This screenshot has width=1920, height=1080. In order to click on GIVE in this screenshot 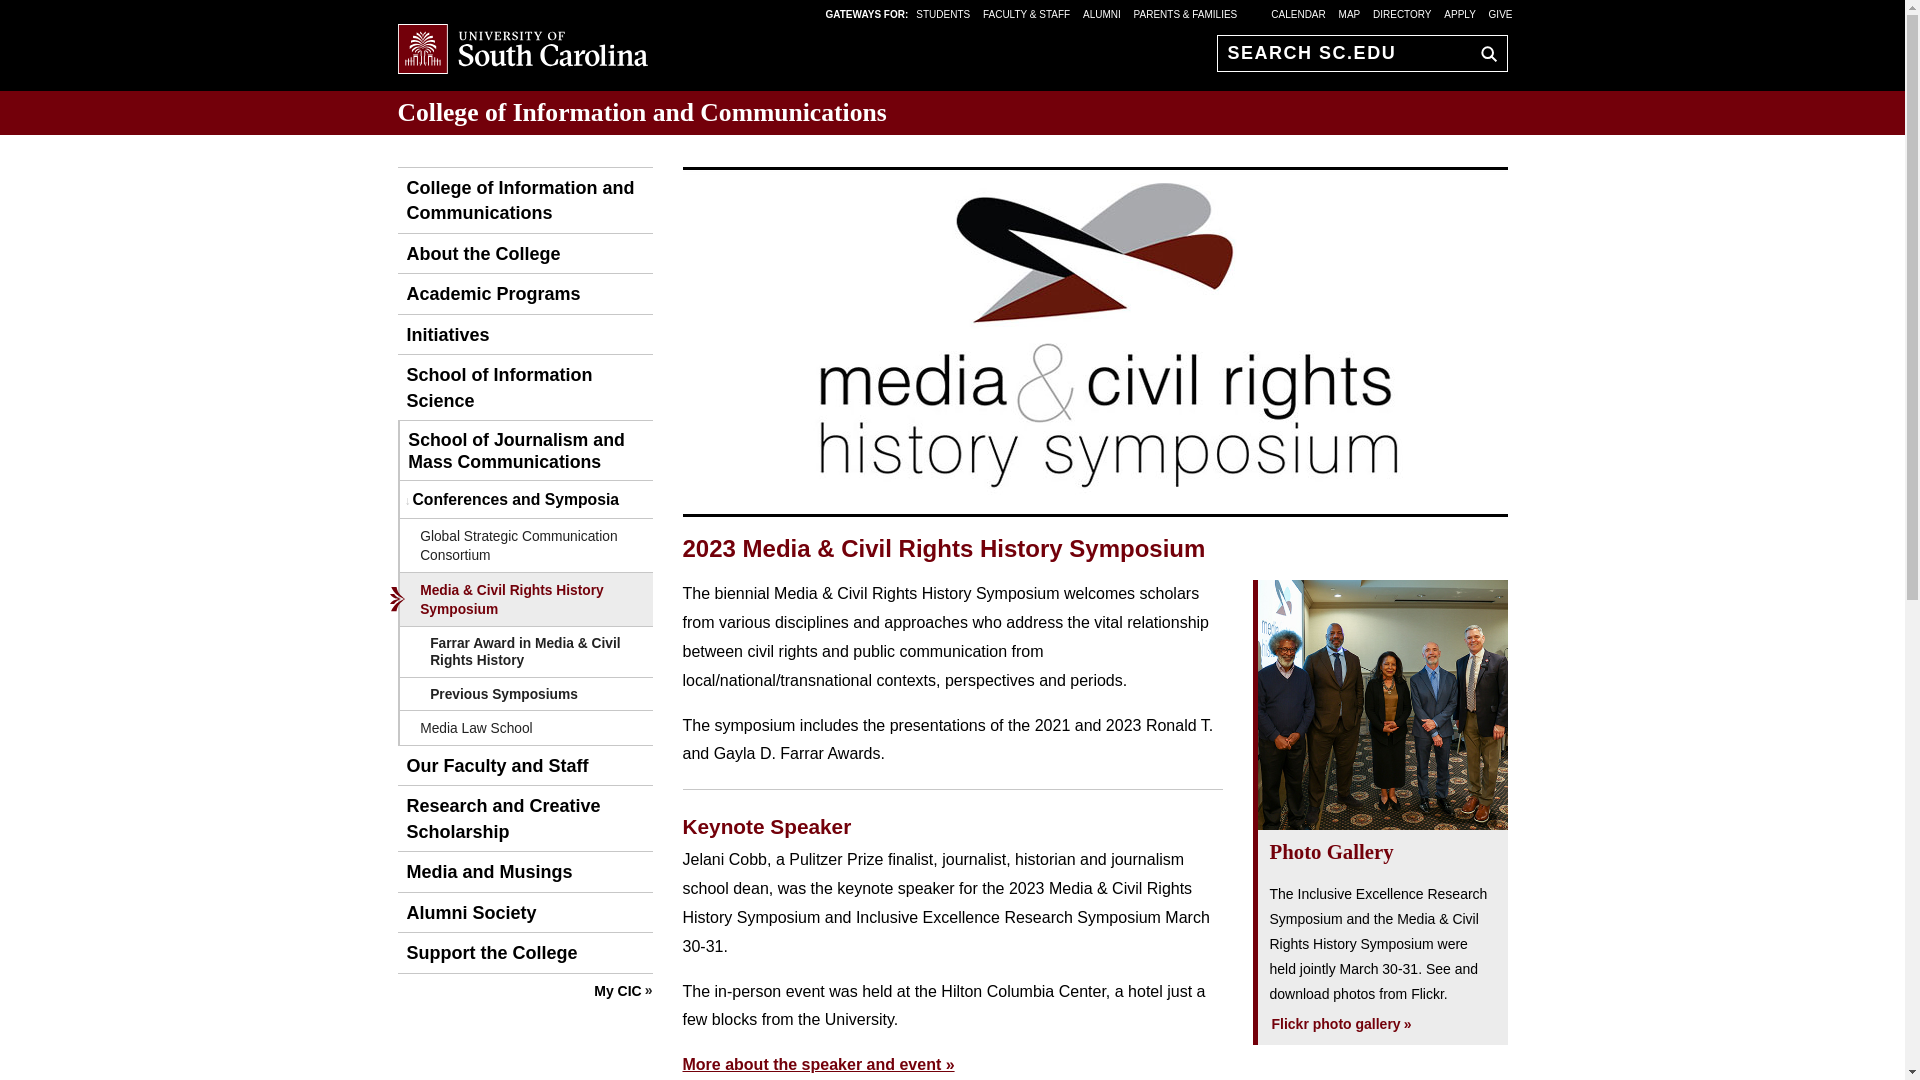, I will do `click(1500, 13)`.